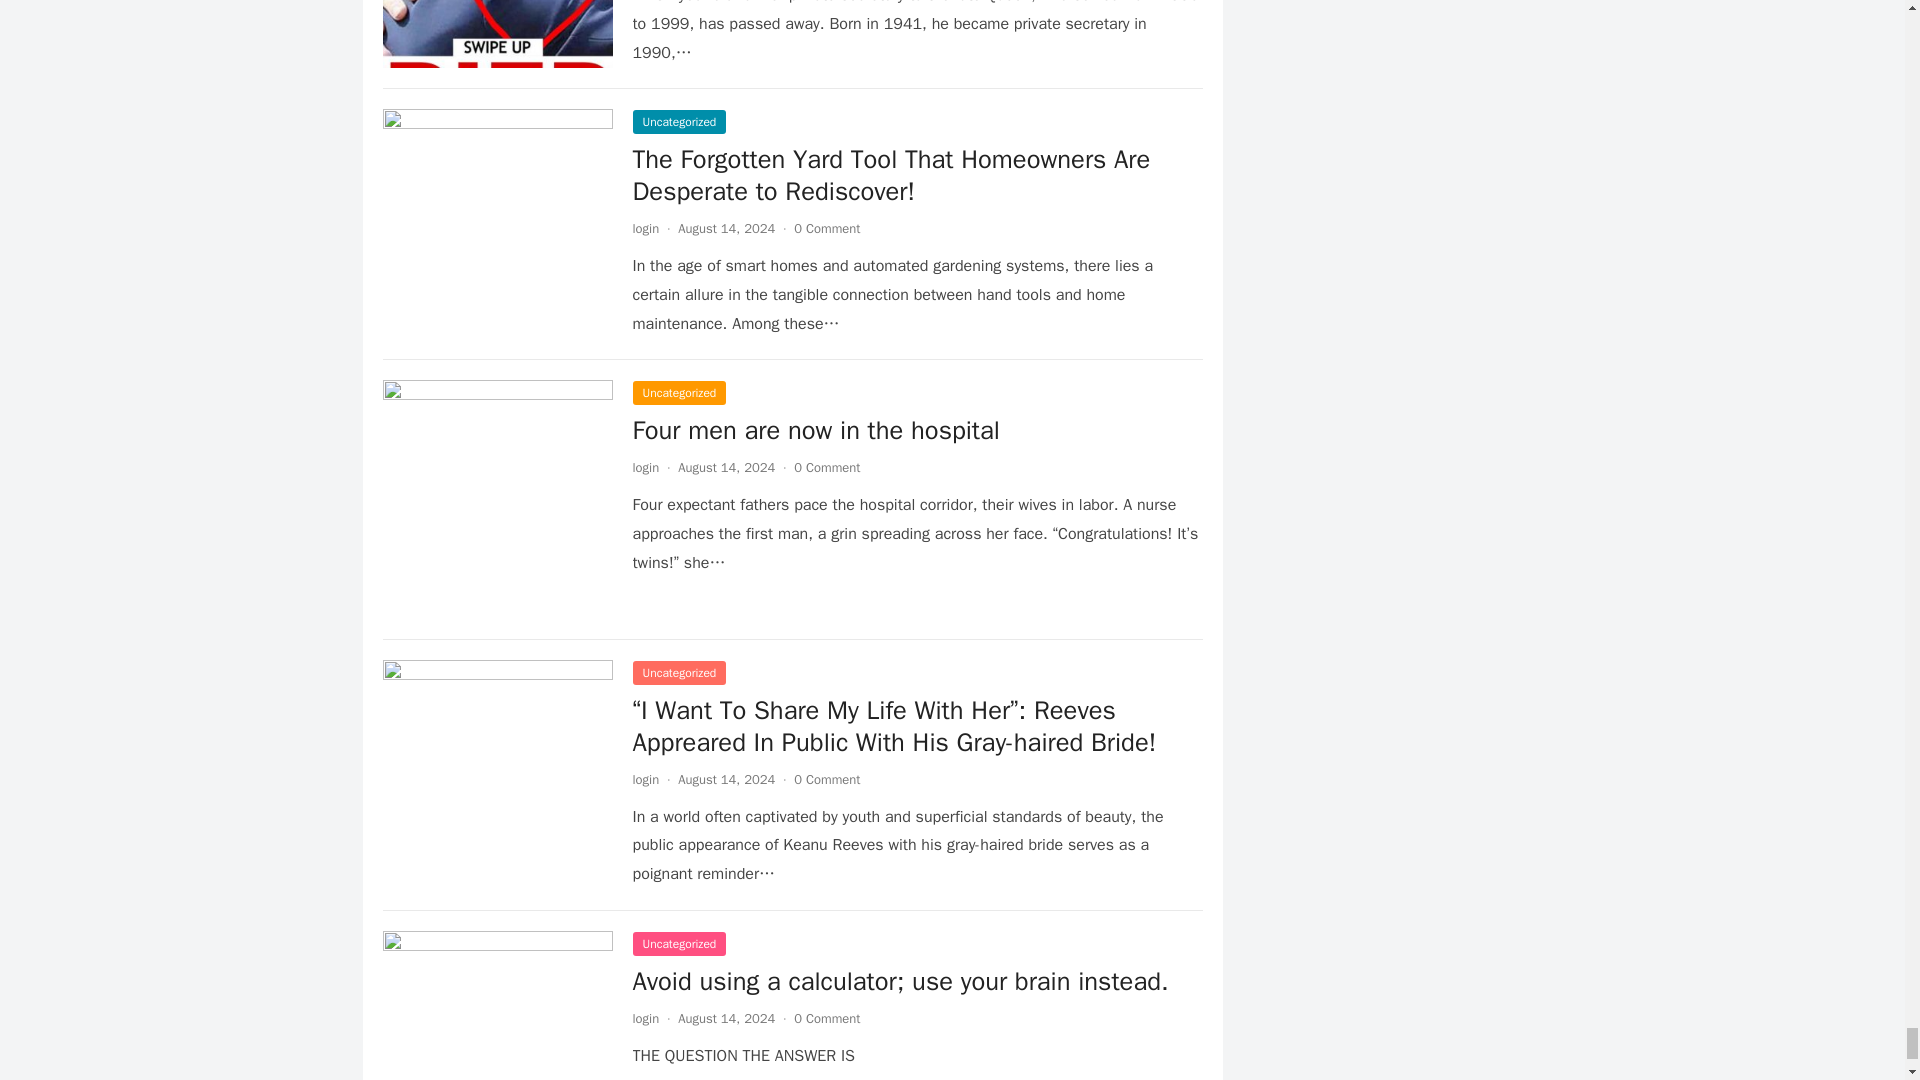 The width and height of the screenshot is (1920, 1080). What do you see at coordinates (827, 468) in the screenshot?
I see `0 Comment` at bounding box center [827, 468].